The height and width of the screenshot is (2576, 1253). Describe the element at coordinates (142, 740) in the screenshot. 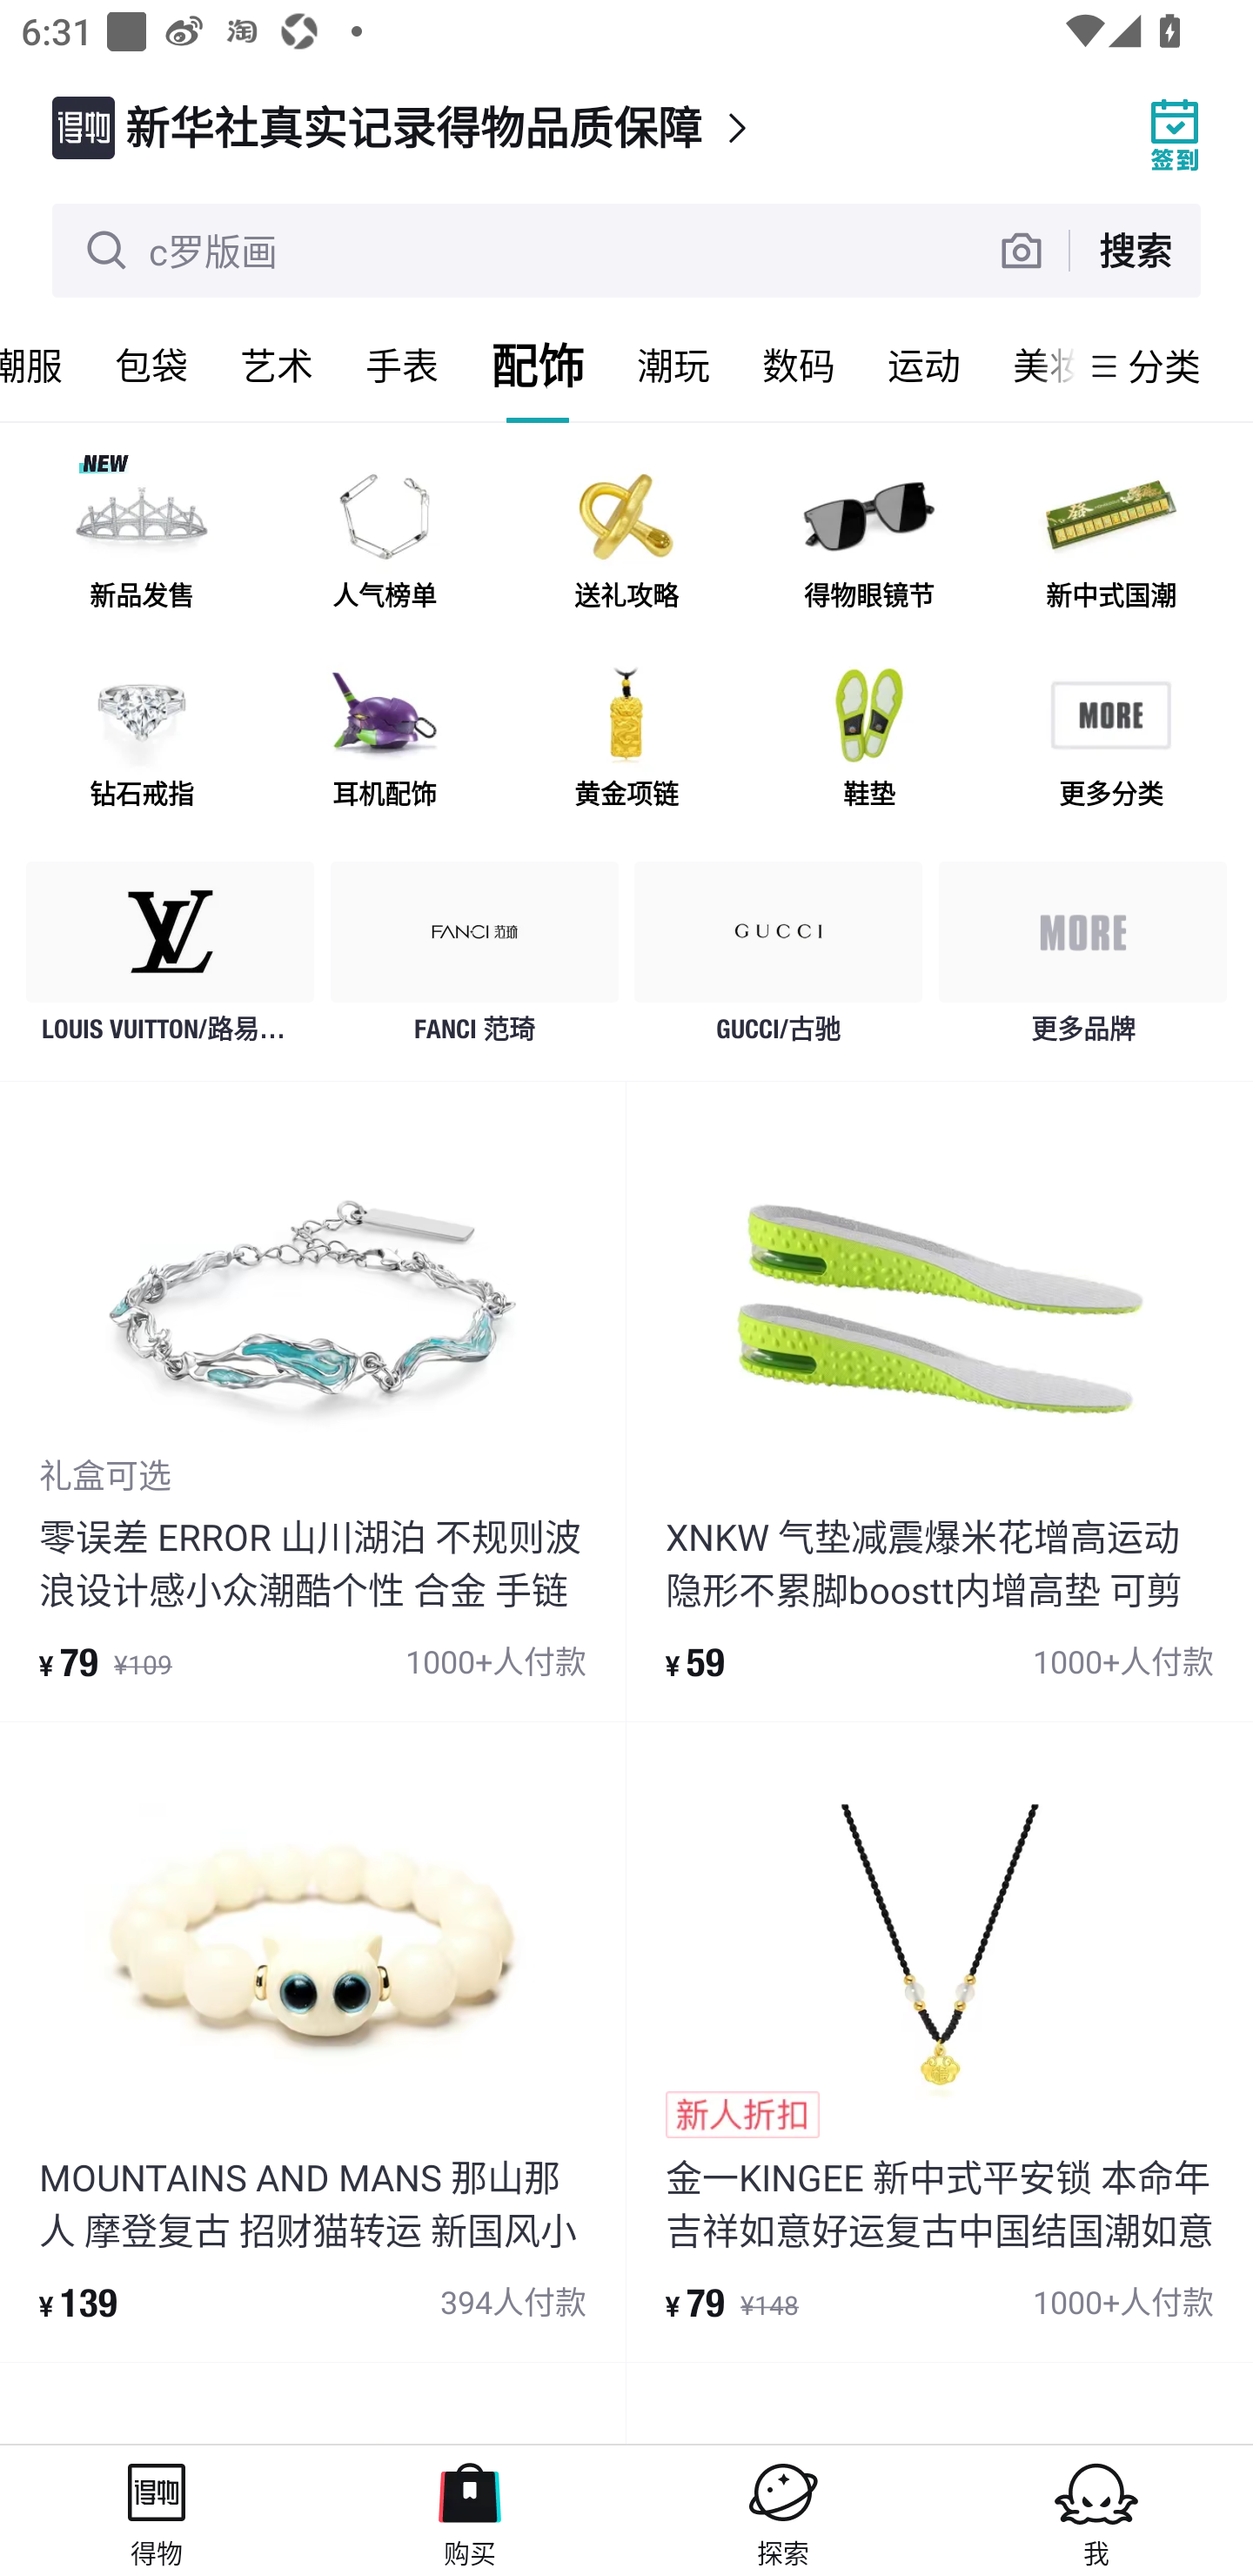

I see `钻石戒指` at that location.